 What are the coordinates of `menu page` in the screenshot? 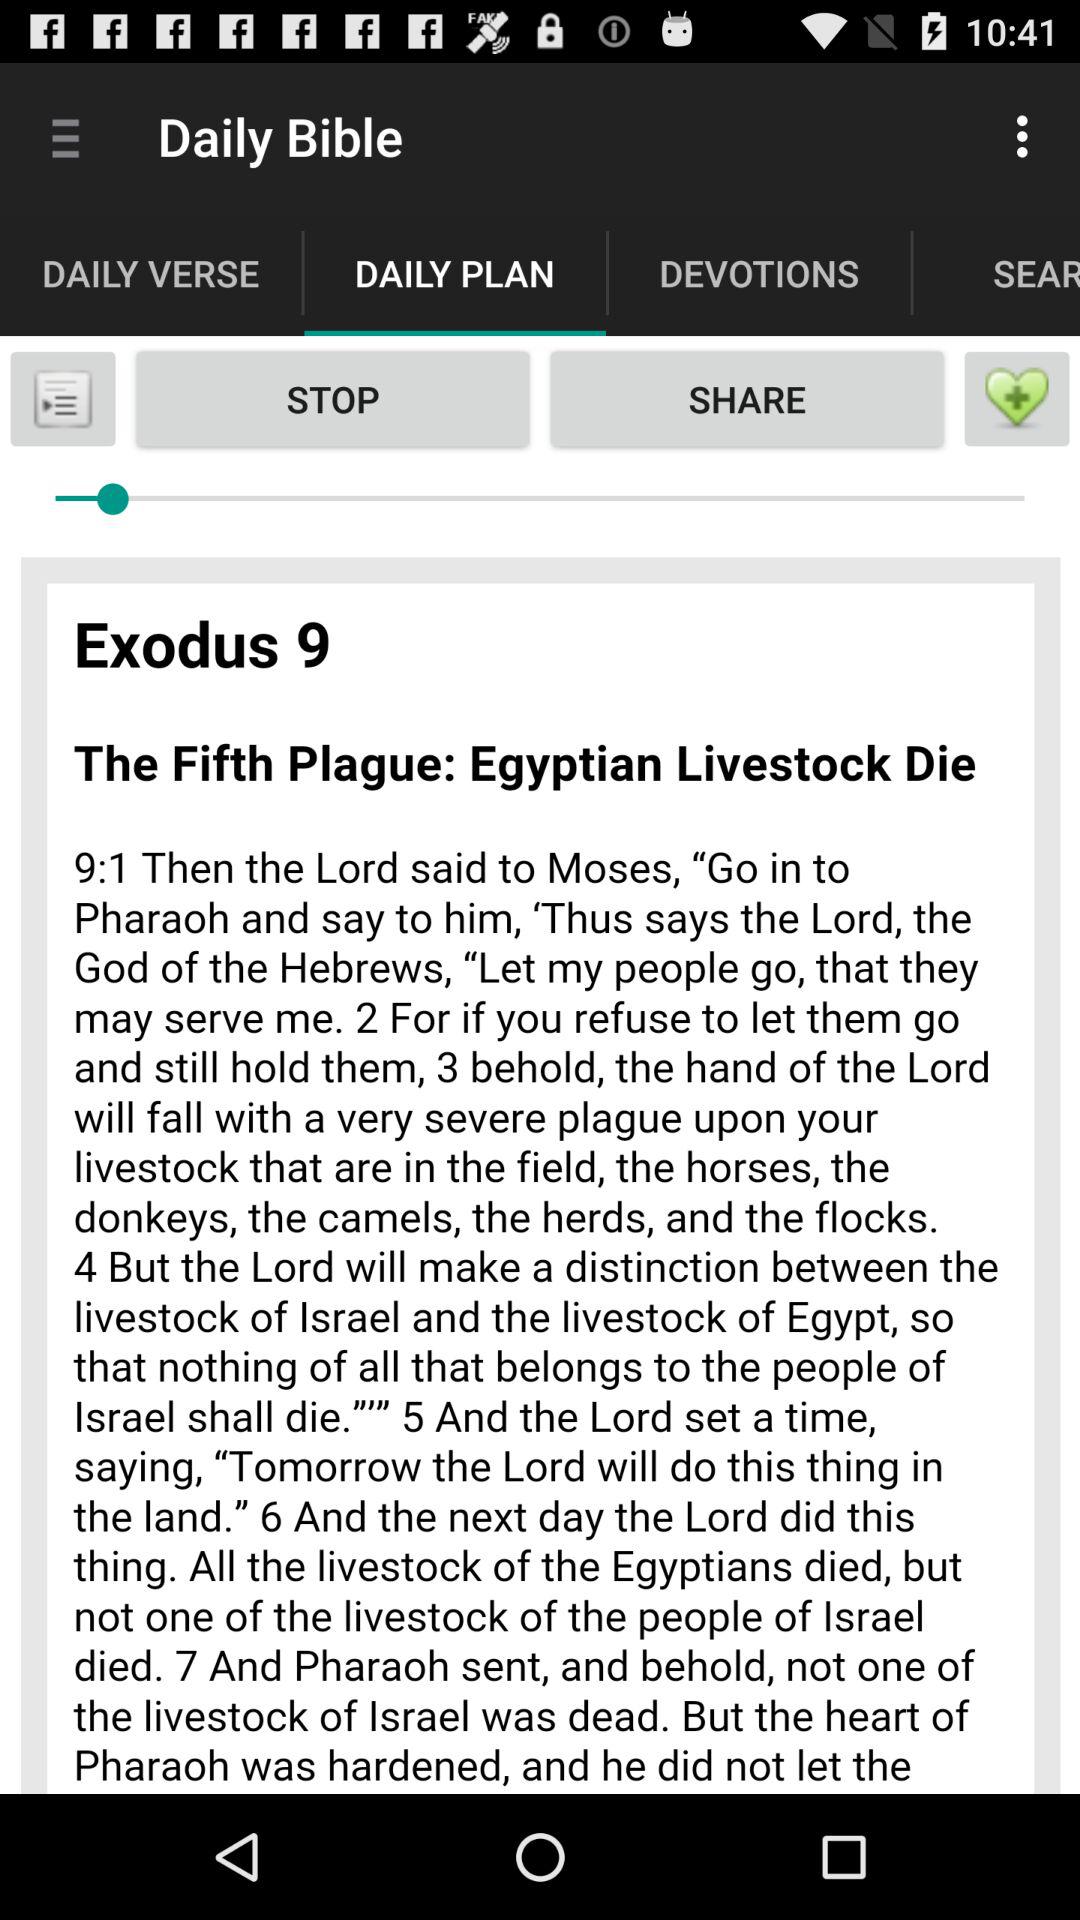 It's located at (1017, 399).